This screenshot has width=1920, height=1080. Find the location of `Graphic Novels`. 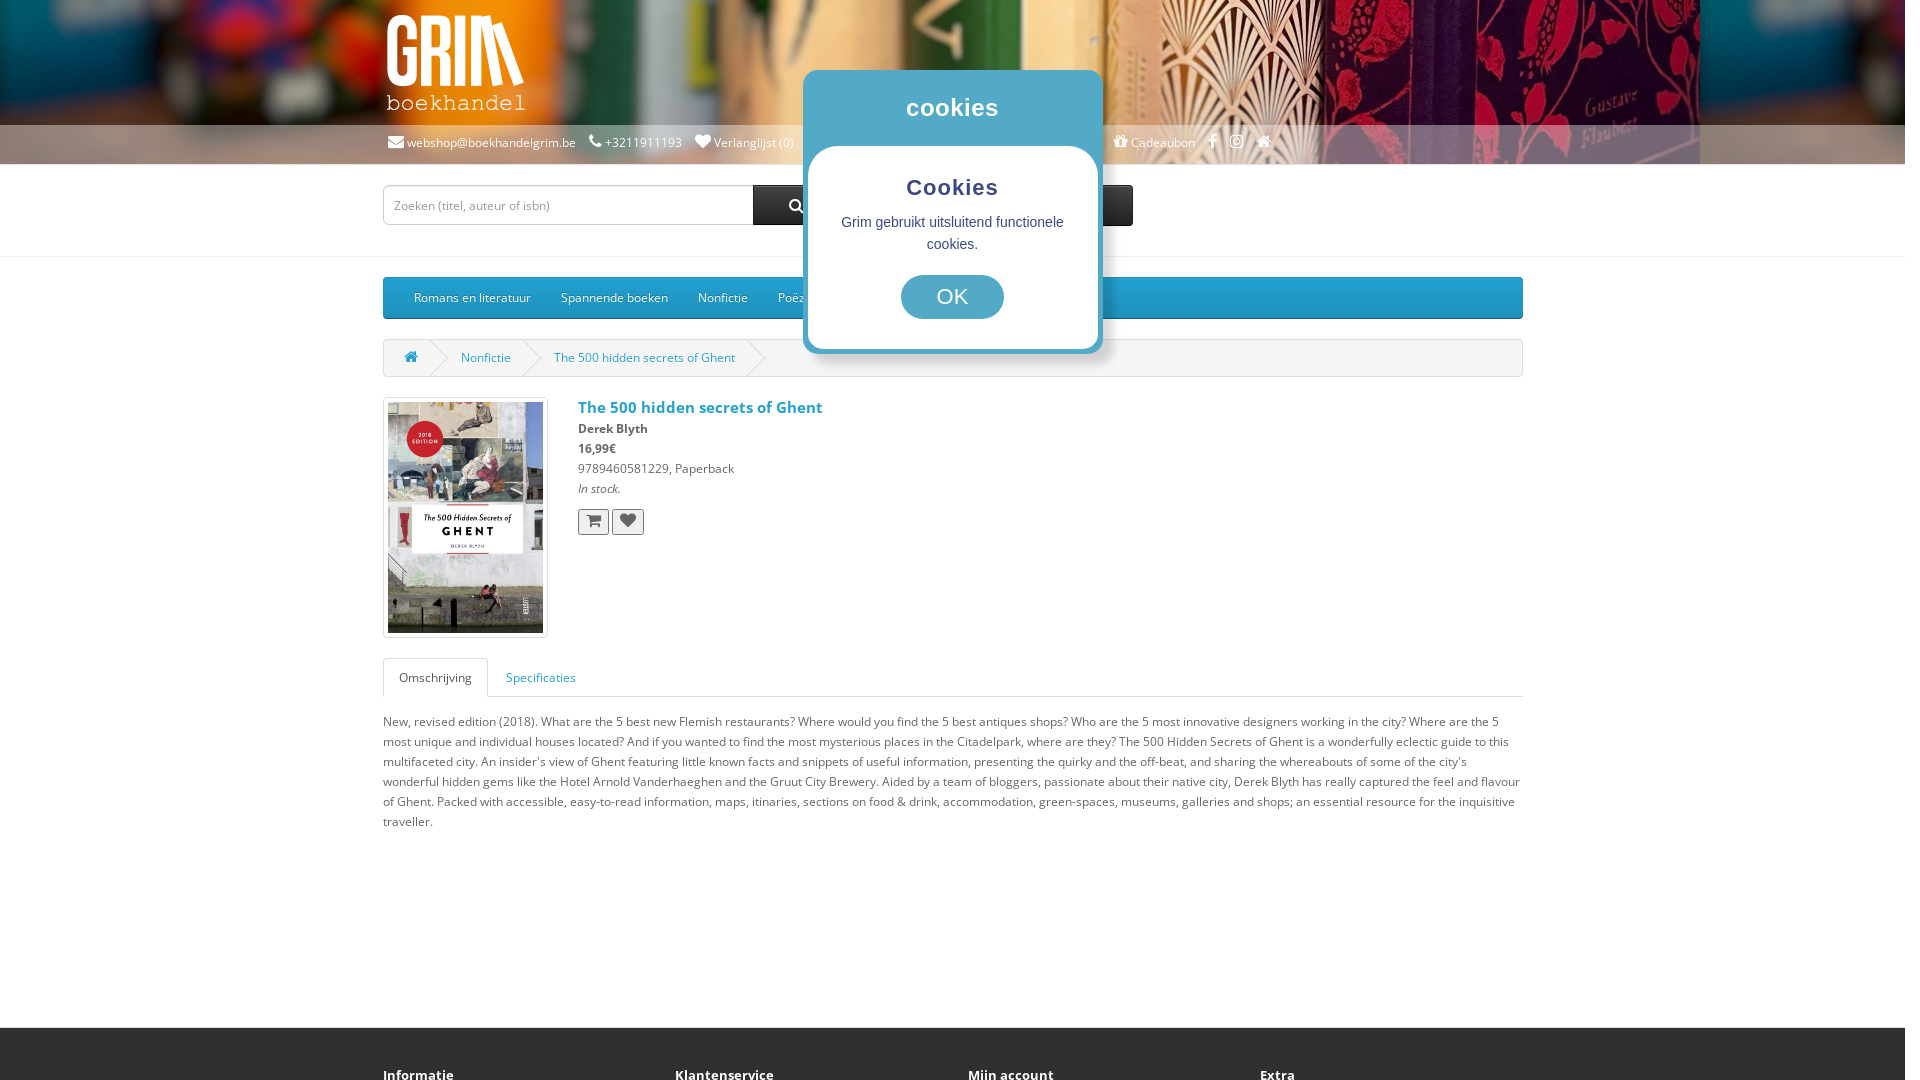

Graphic Novels is located at coordinates (1058, 298).